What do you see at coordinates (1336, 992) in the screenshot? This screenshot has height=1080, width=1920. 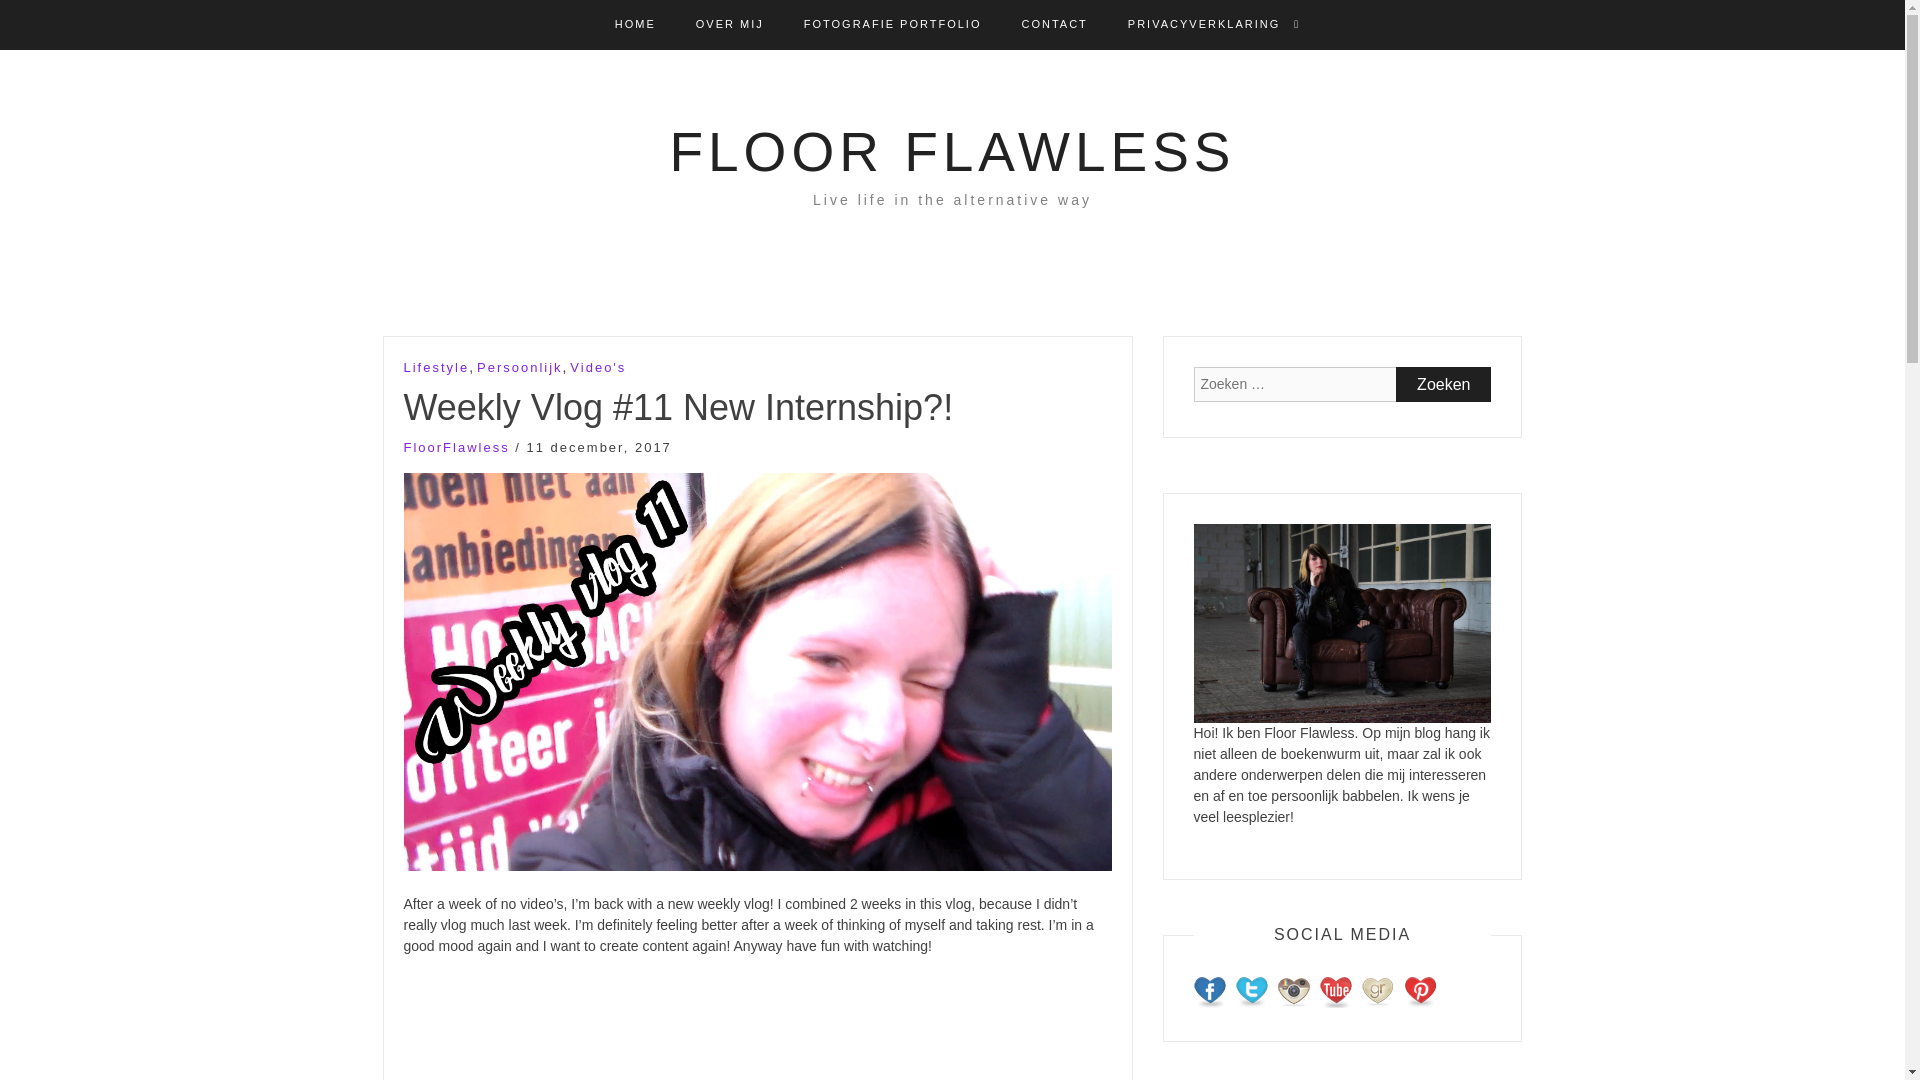 I see `Follow me on YouTube` at bounding box center [1336, 992].